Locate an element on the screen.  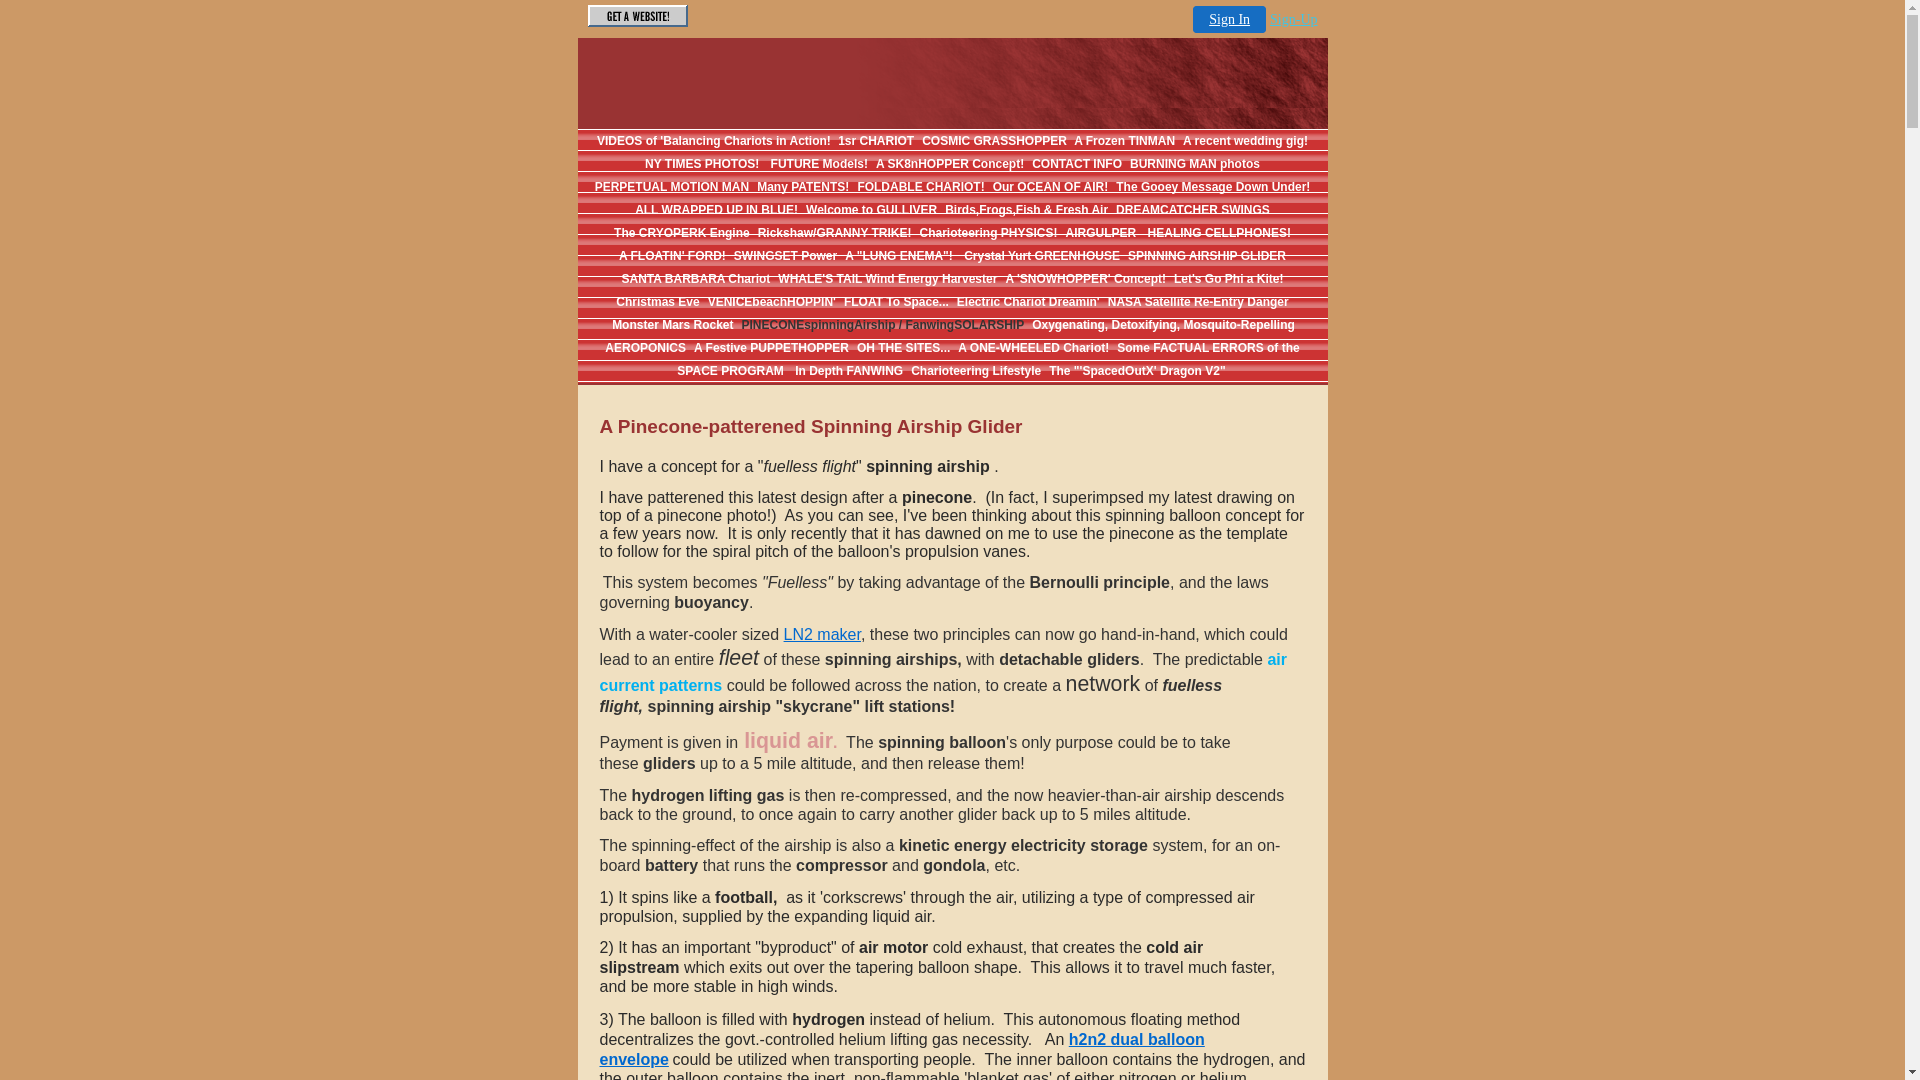
A Festive PUPPETHOPPER is located at coordinates (772, 348).